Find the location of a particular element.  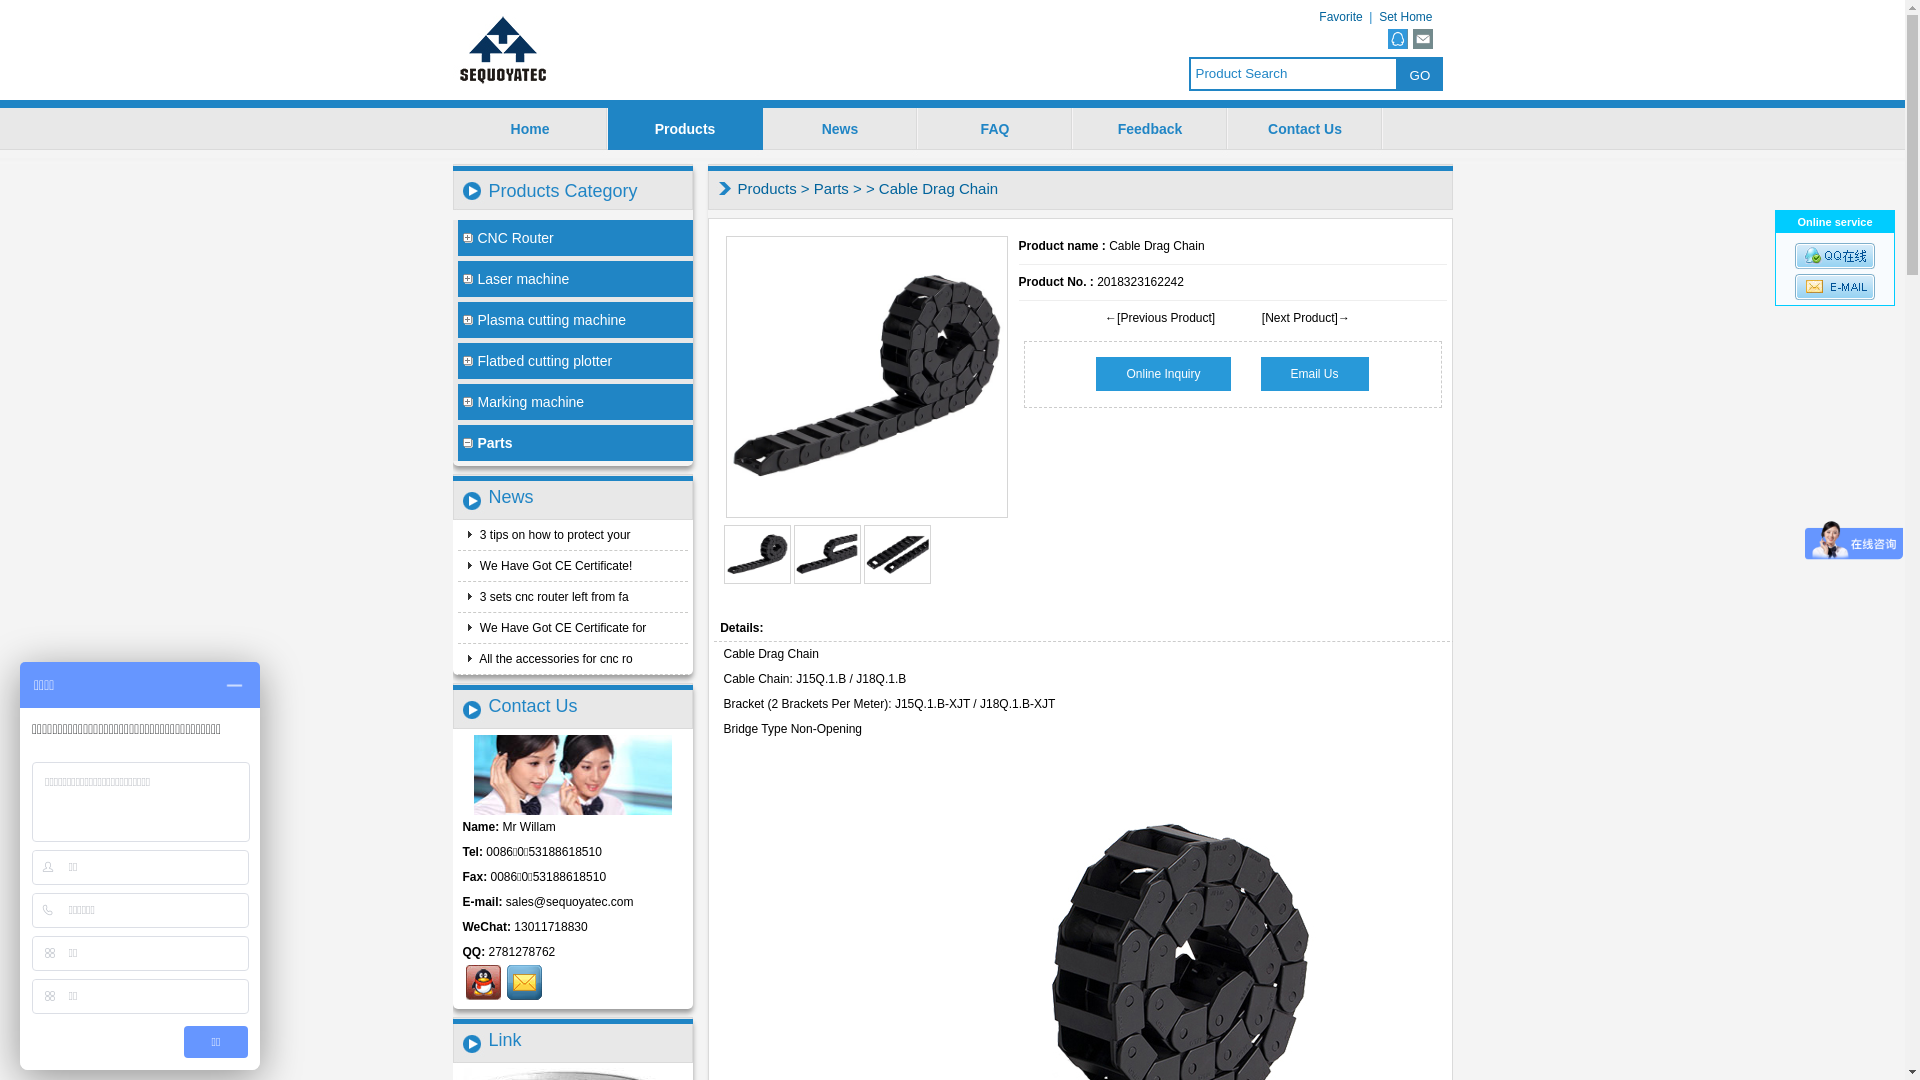

2781278762 is located at coordinates (522, 952).